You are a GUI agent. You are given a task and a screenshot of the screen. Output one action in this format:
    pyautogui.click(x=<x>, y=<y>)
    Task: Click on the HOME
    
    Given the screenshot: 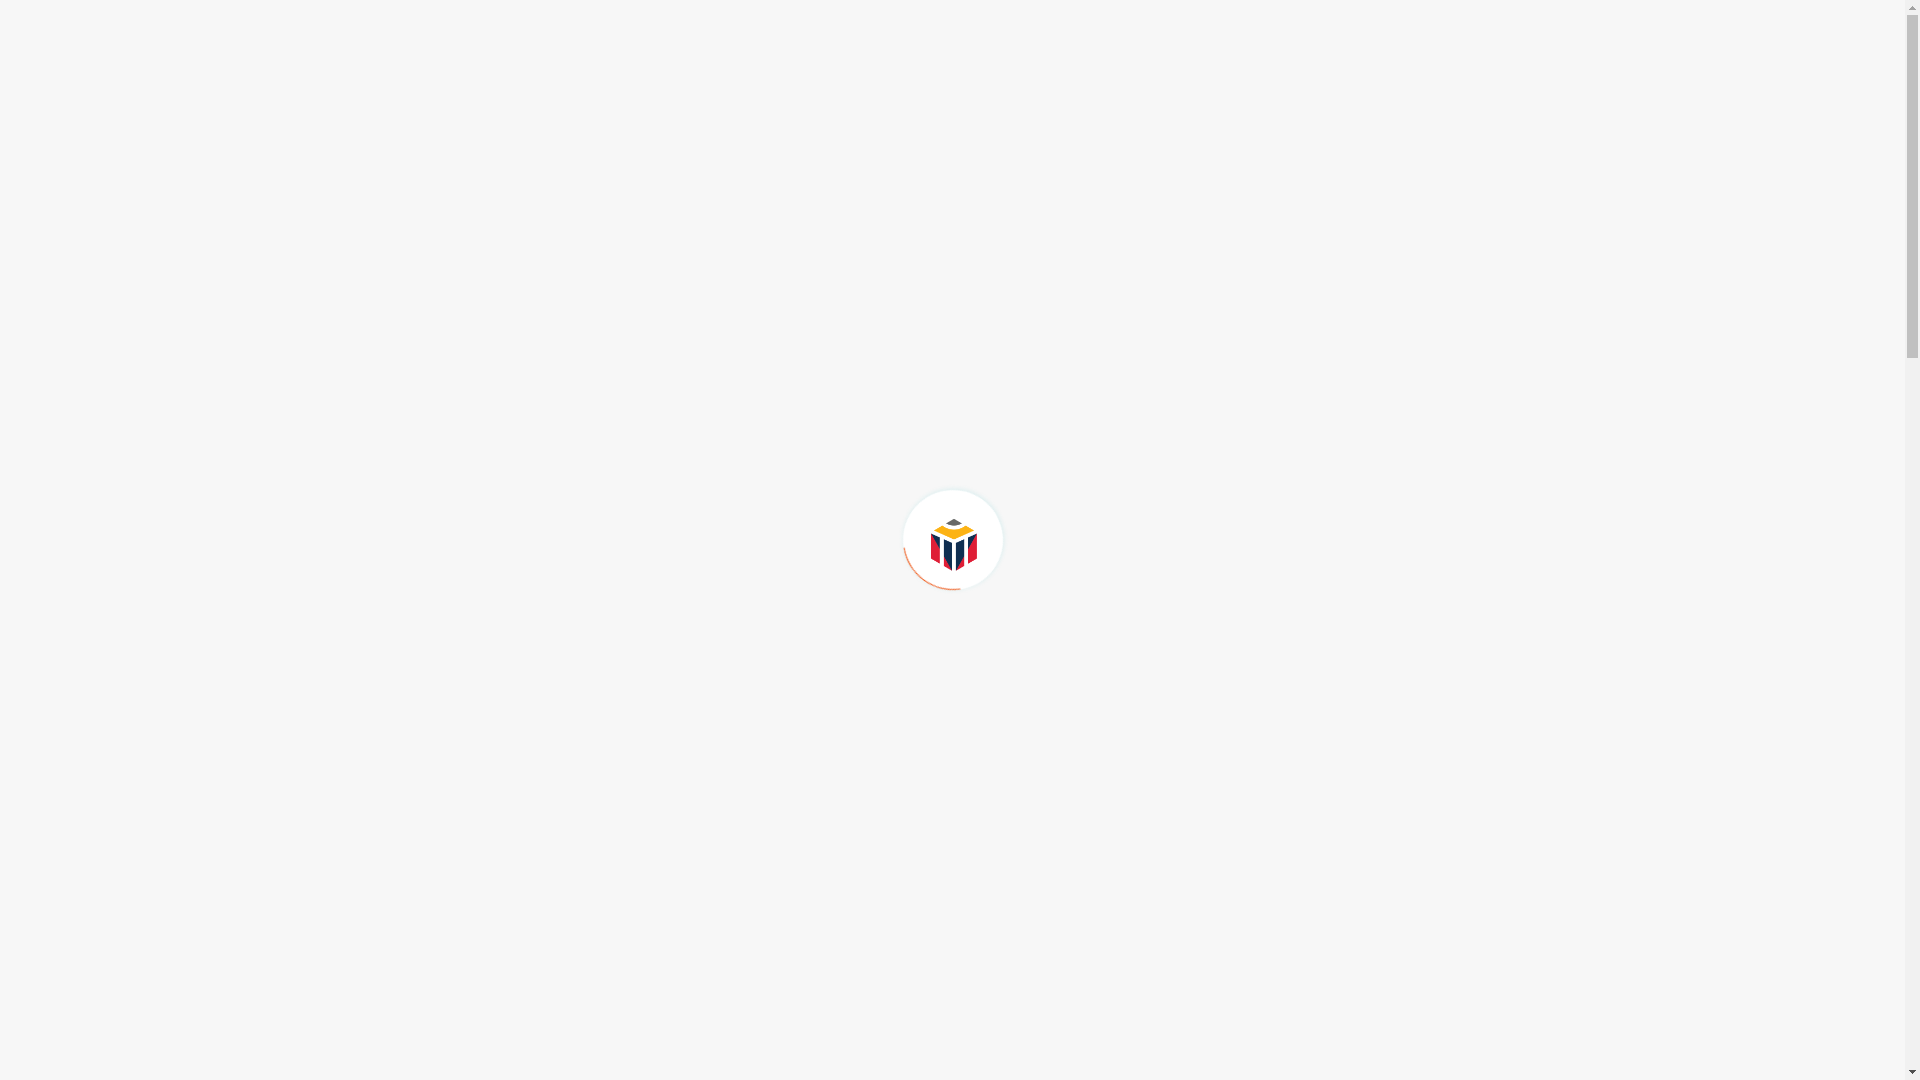 What is the action you would take?
    pyautogui.click(x=826, y=92)
    